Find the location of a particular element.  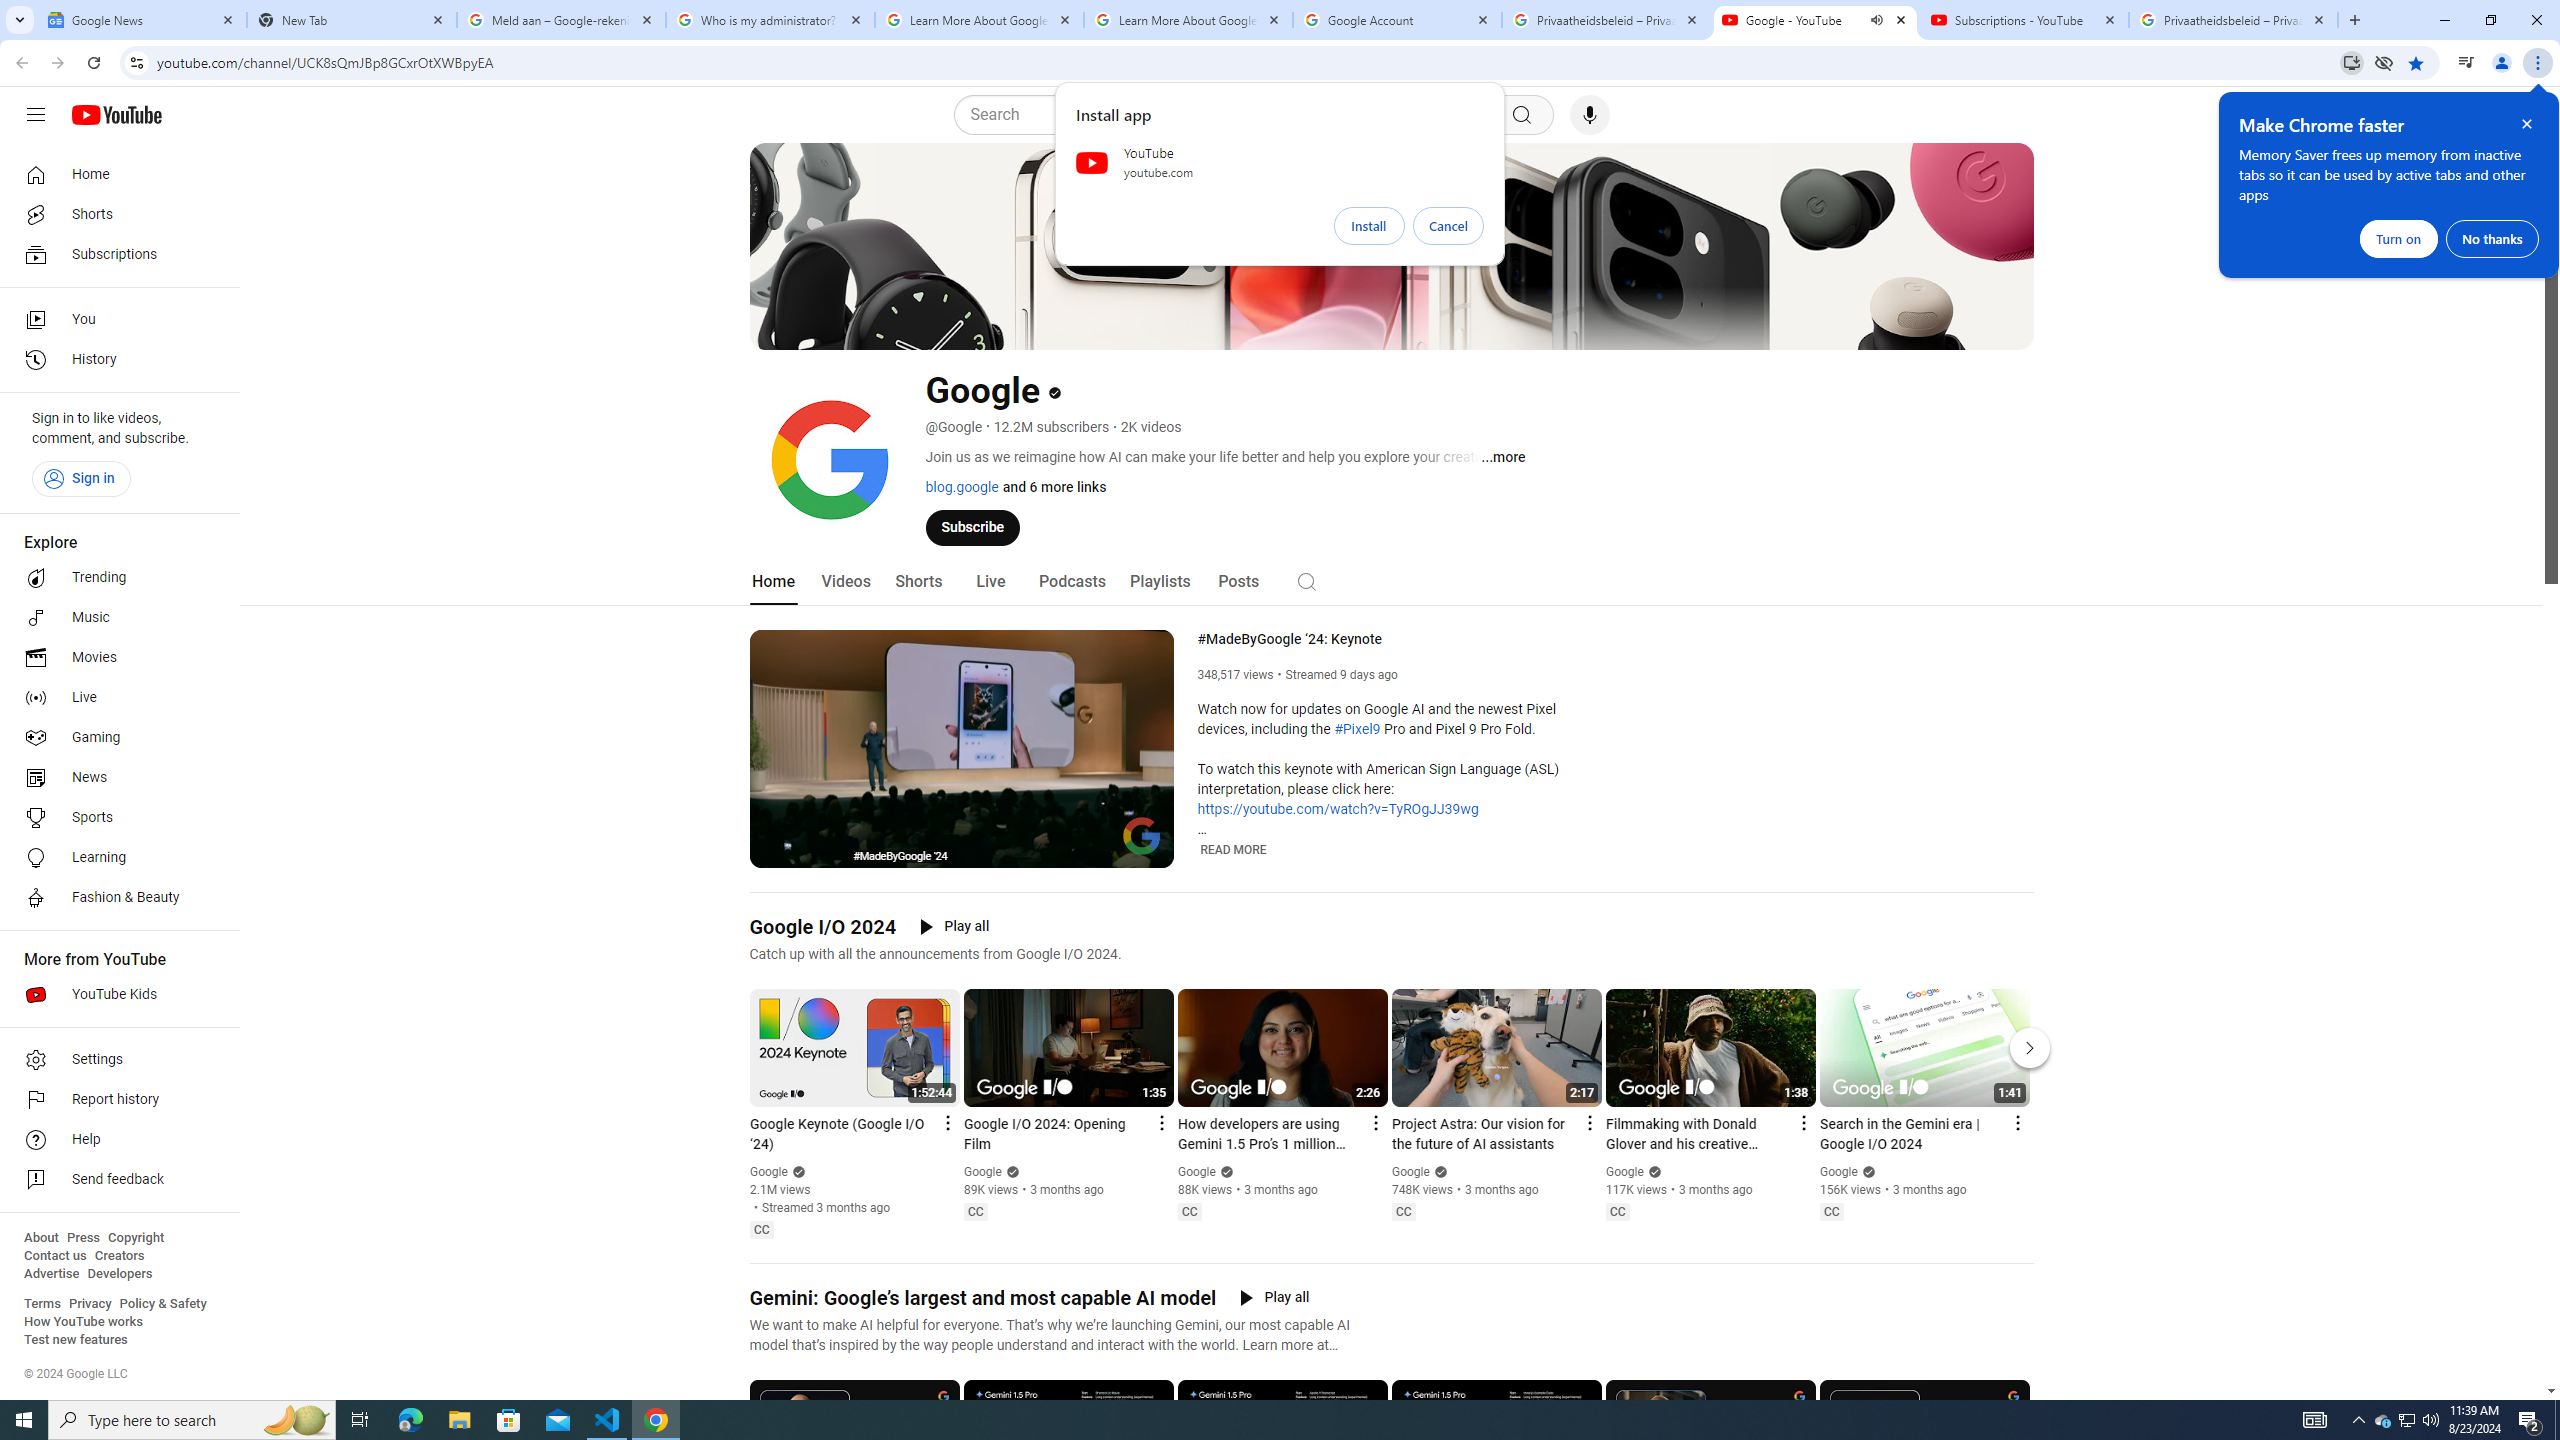

Learning is located at coordinates (114, 858).